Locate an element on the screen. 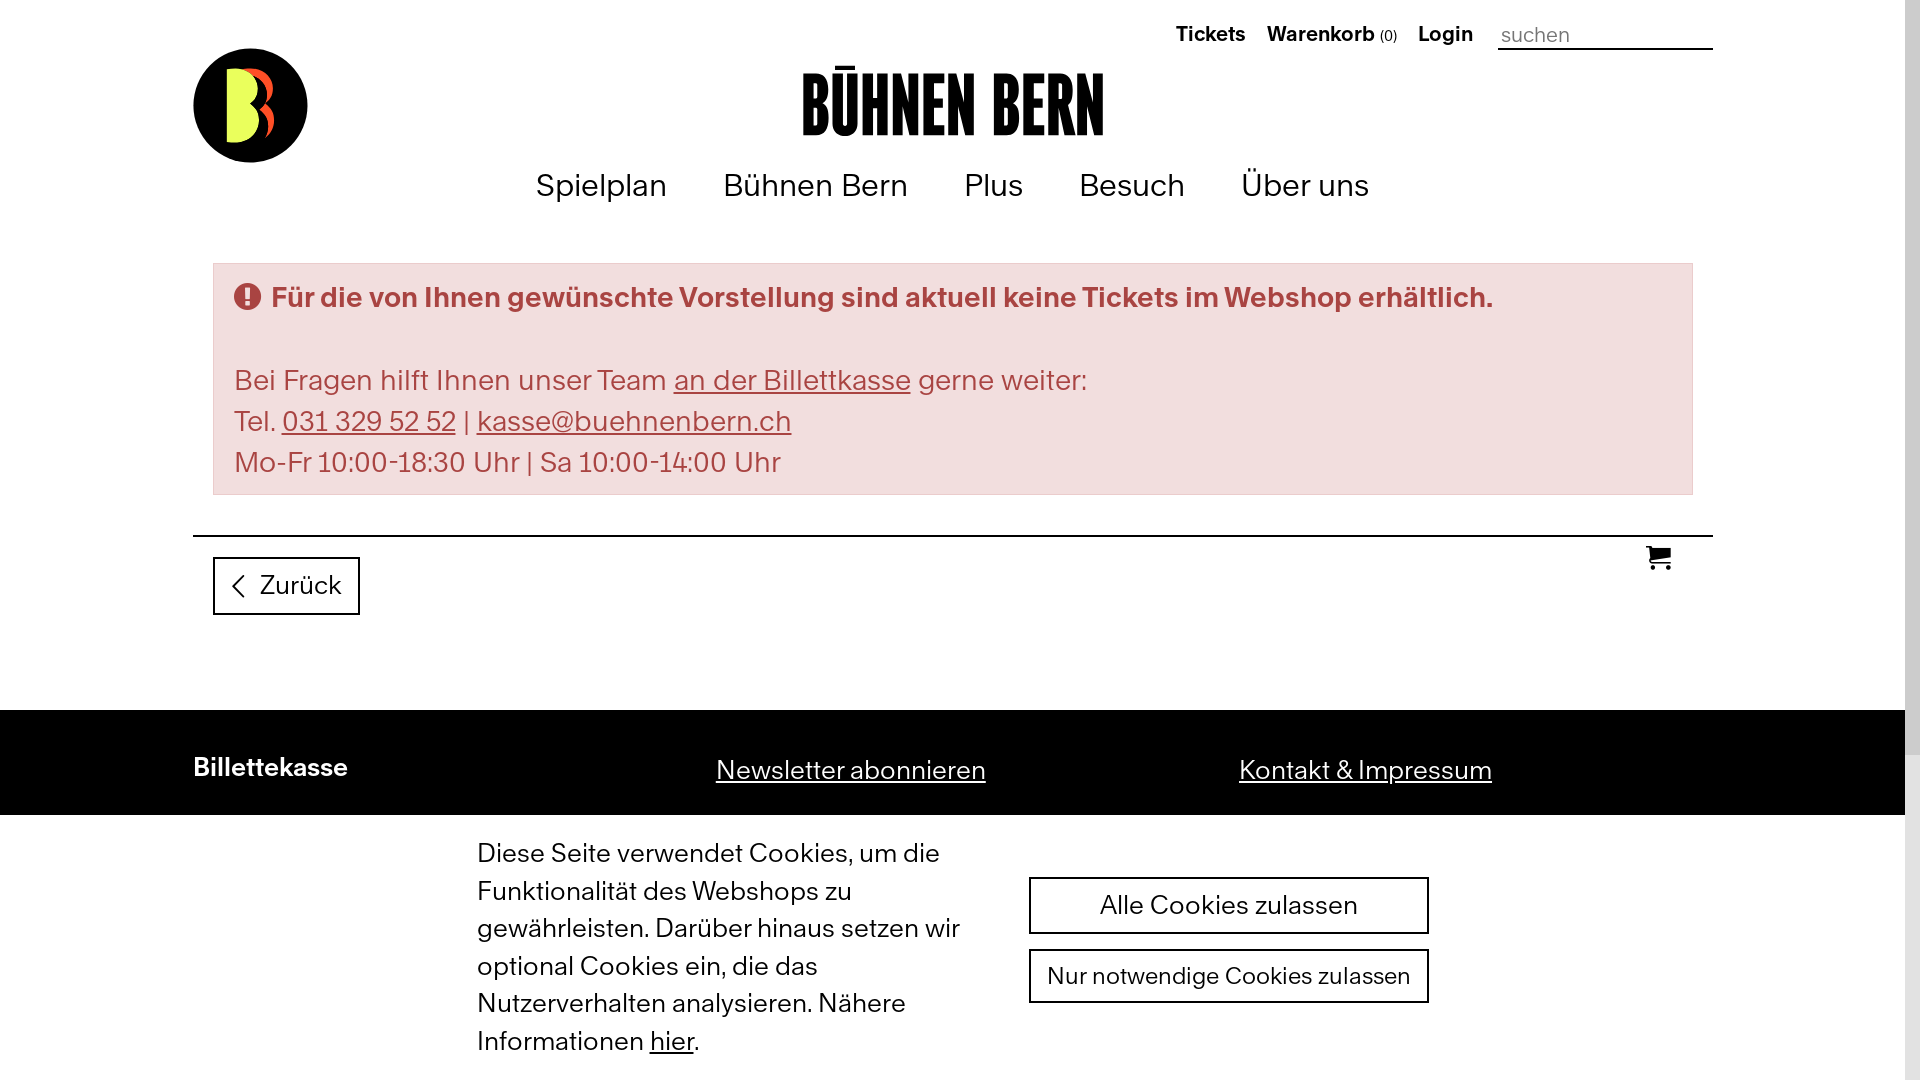 The width and height of the screenshot is (1920, 1080). 031 329 52 52 is located at coordinates (369, 420).